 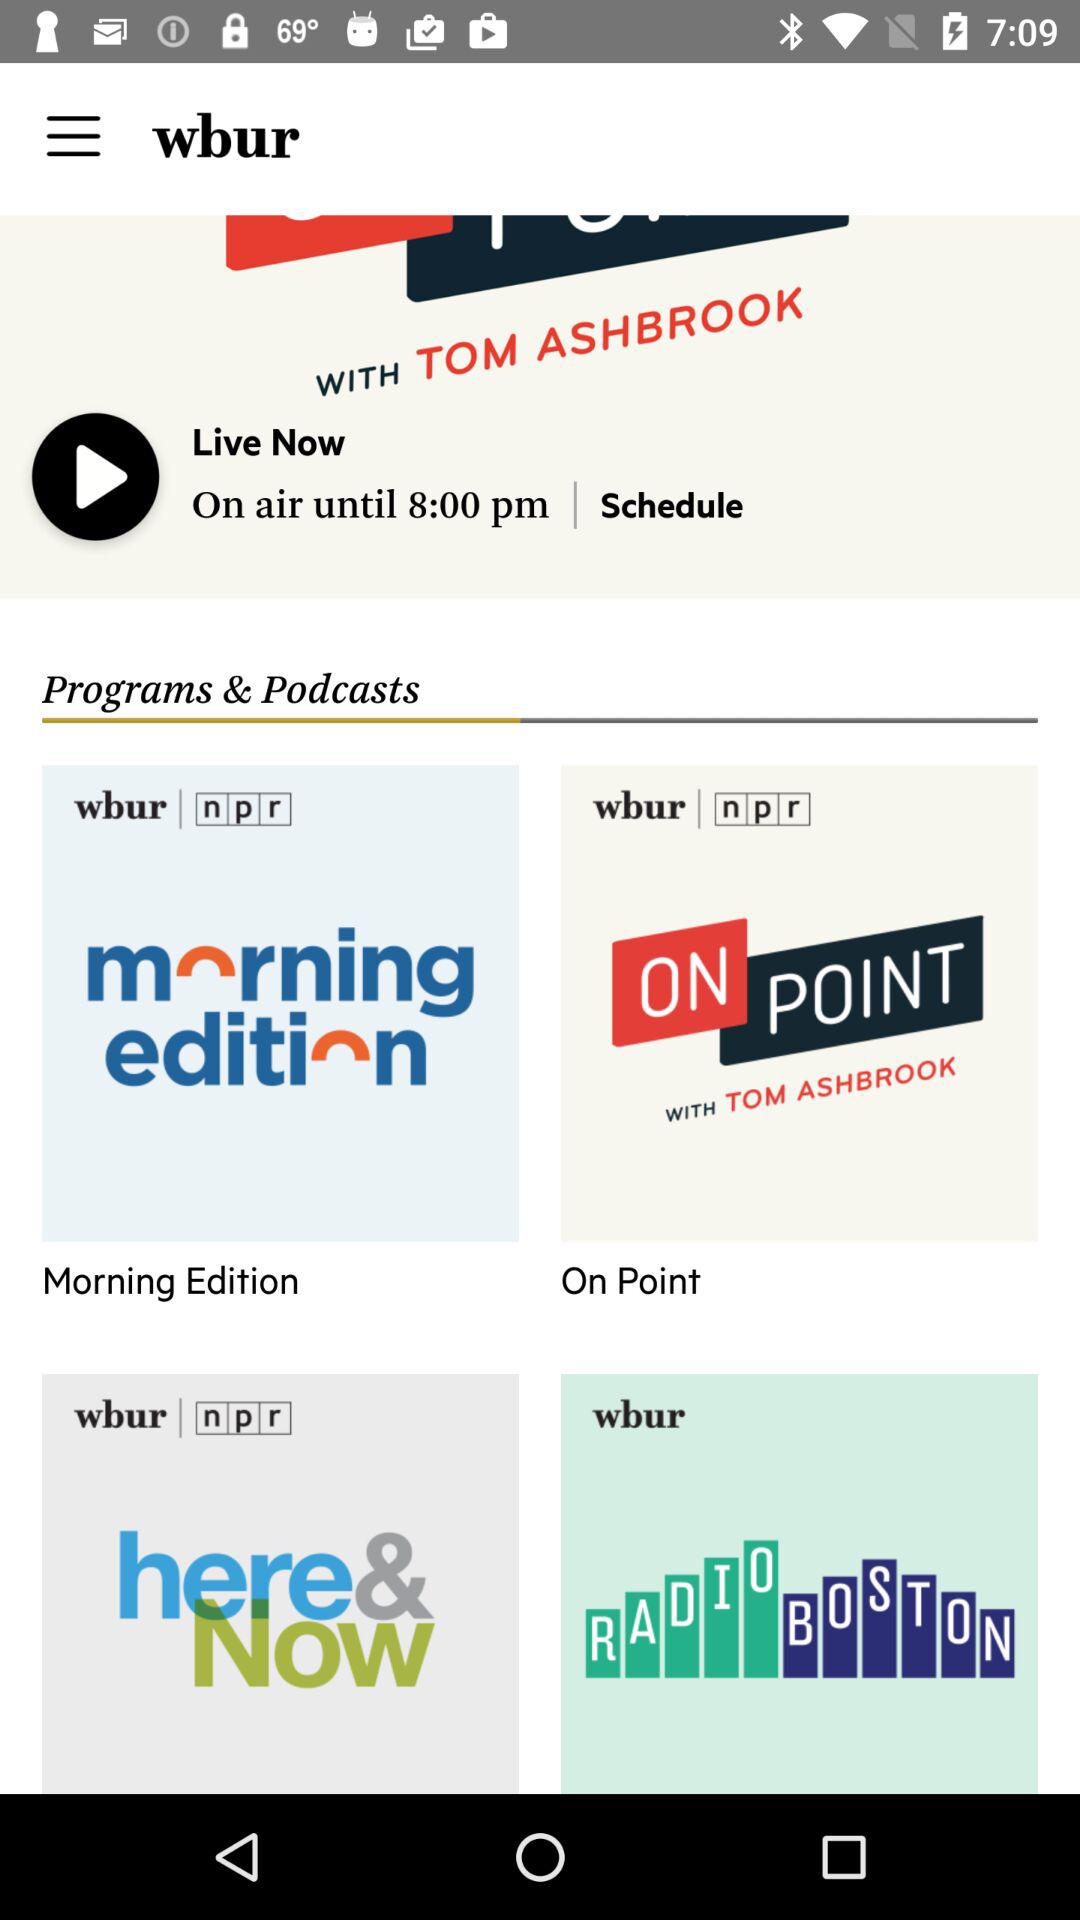 I want to click on play selected podcast, so click(x=96, y=481).